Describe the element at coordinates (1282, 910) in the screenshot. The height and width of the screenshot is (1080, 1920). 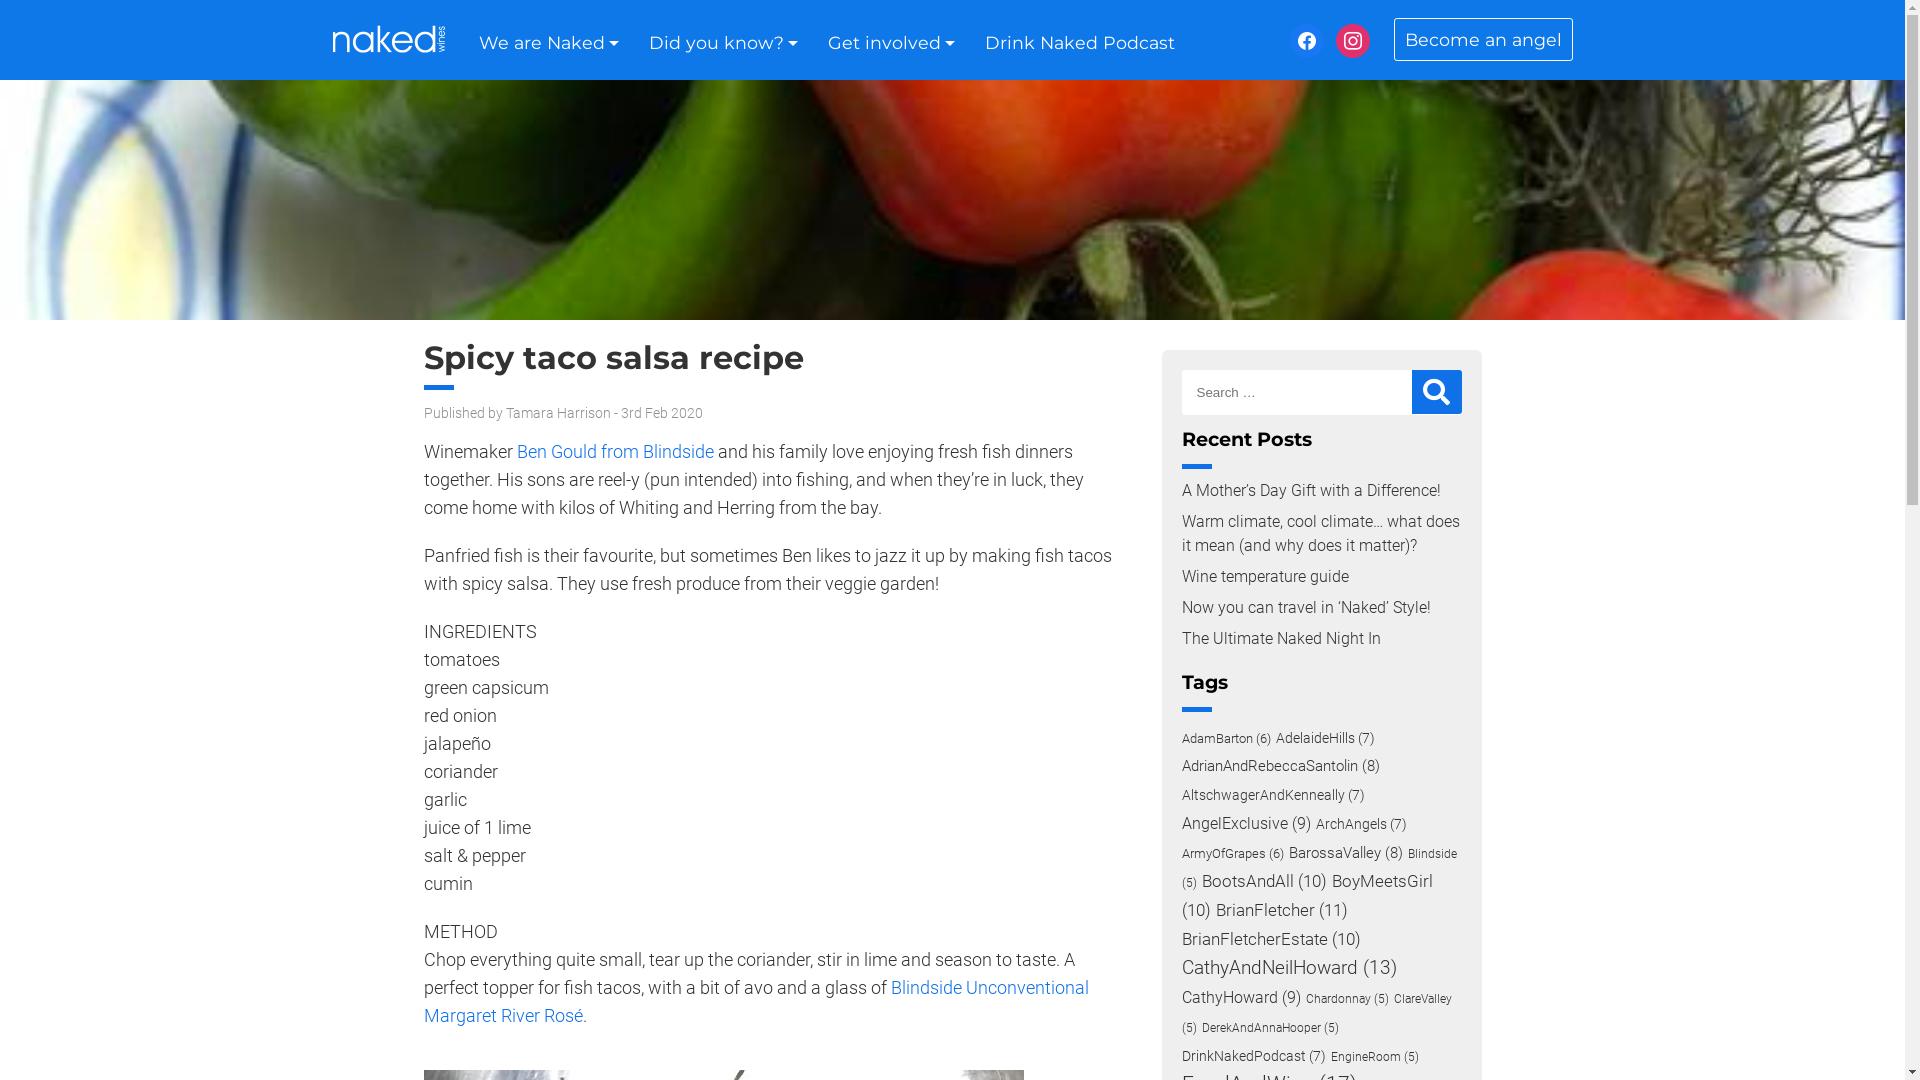
I see `BrianFletcher (11)` at that location.